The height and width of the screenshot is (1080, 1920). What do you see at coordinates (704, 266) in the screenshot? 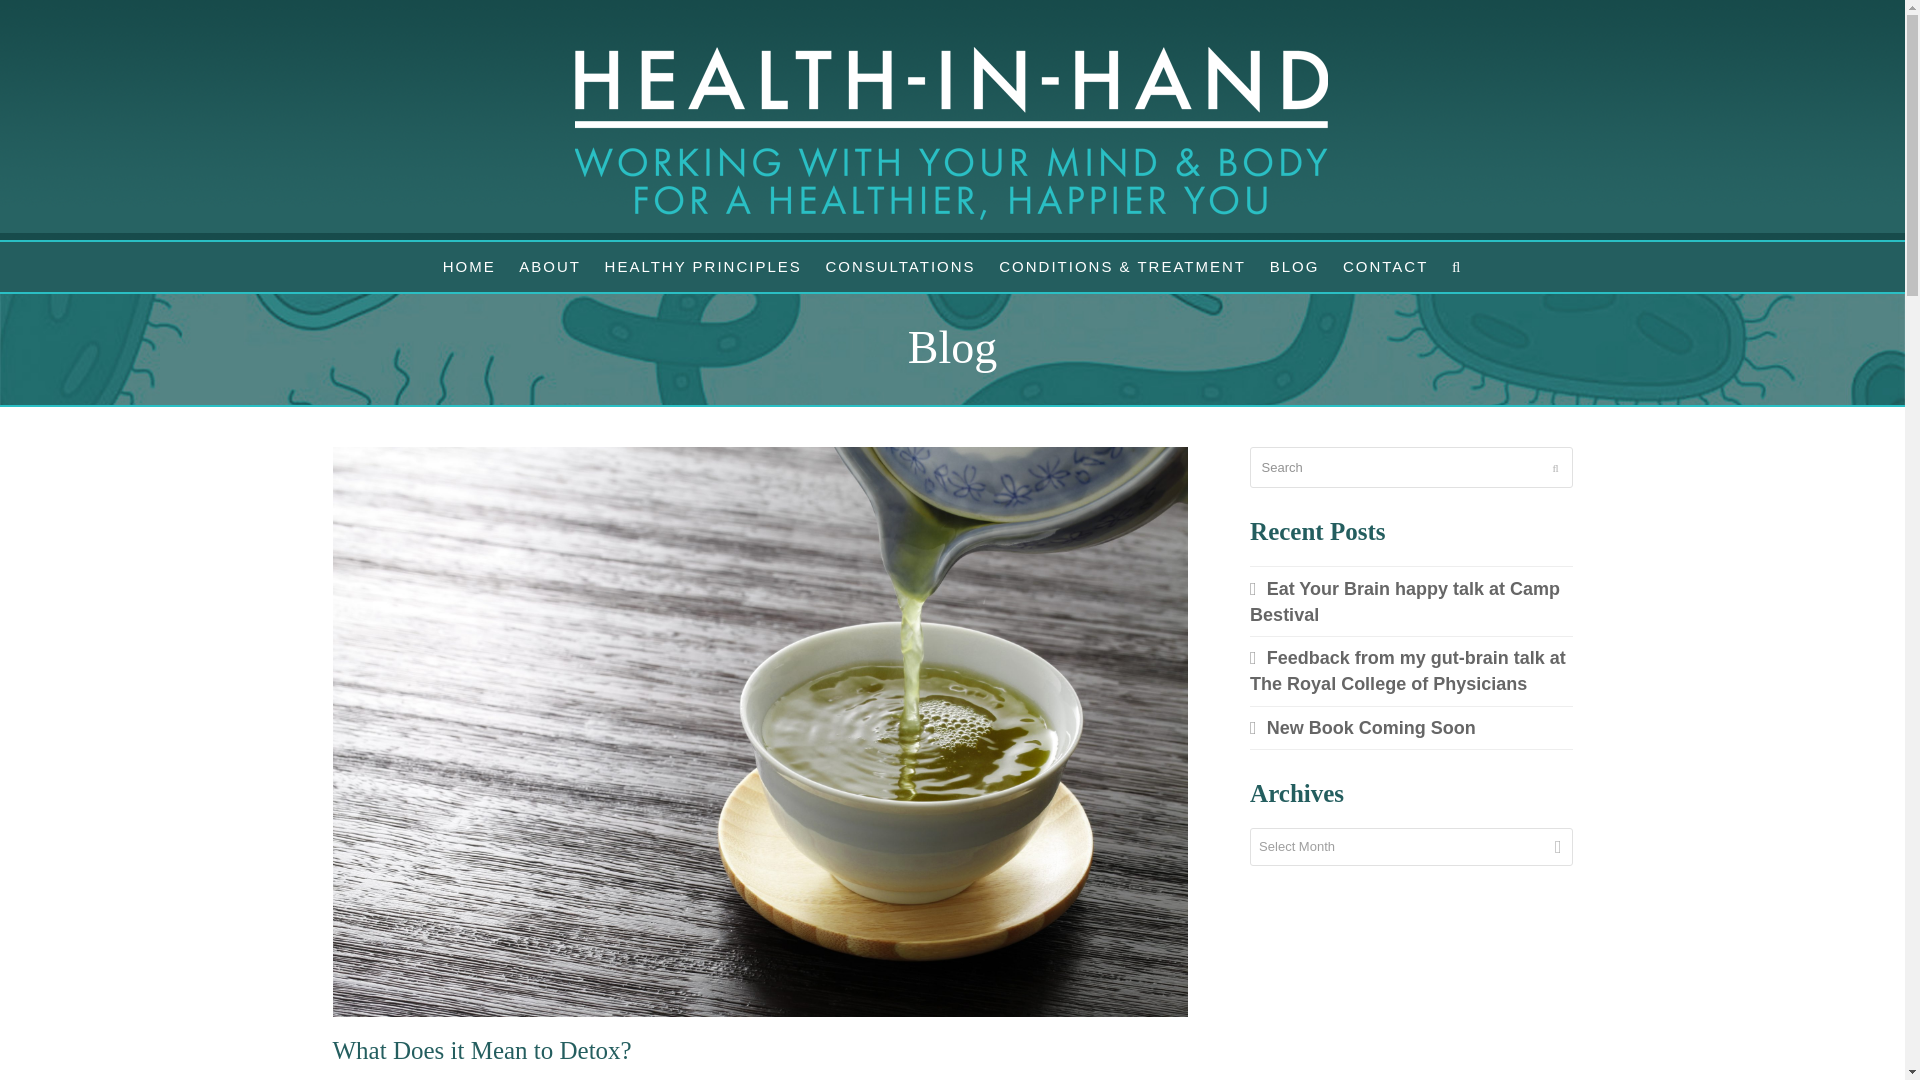
I see `HEALTHY PRINCIPLES` at bounding box center [704, 266].